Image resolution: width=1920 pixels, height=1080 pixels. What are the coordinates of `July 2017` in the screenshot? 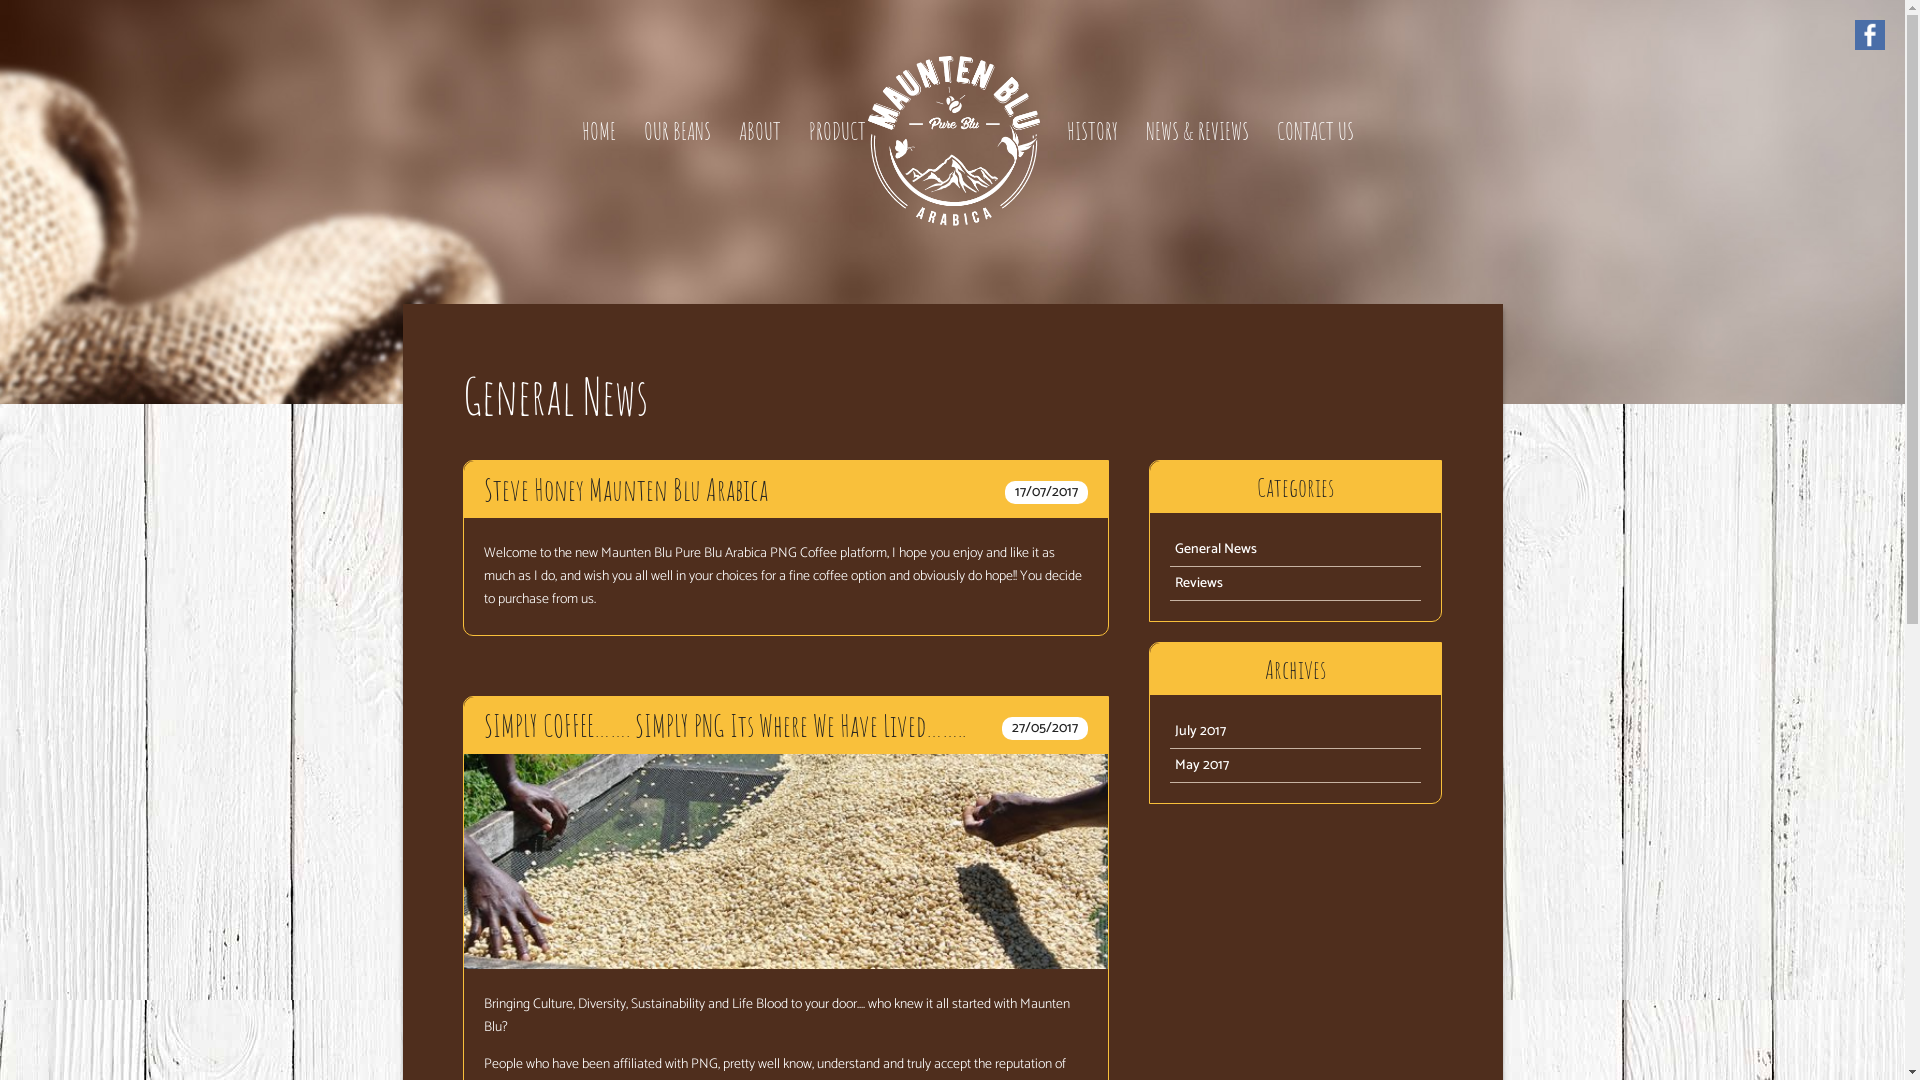 It's located at (1296, 732).